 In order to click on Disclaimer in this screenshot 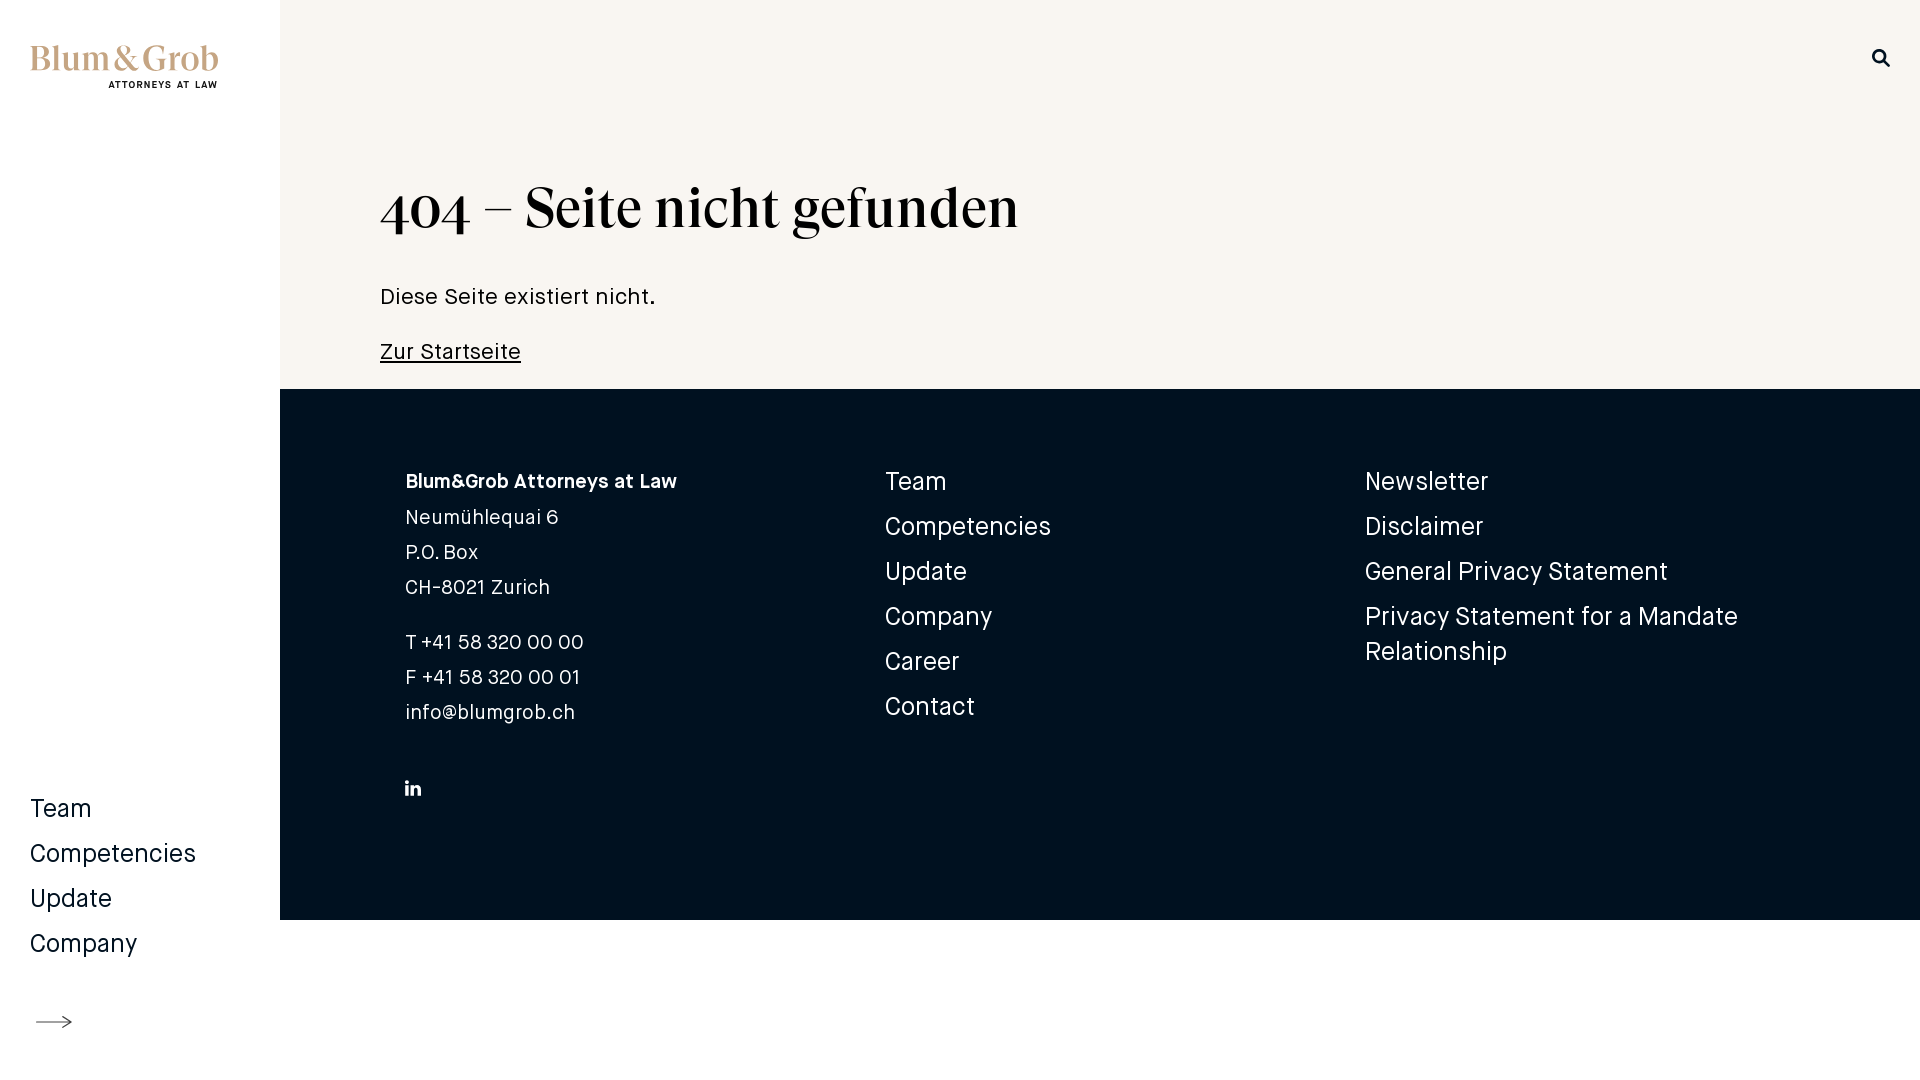, I will do `click(1424, 526)`.